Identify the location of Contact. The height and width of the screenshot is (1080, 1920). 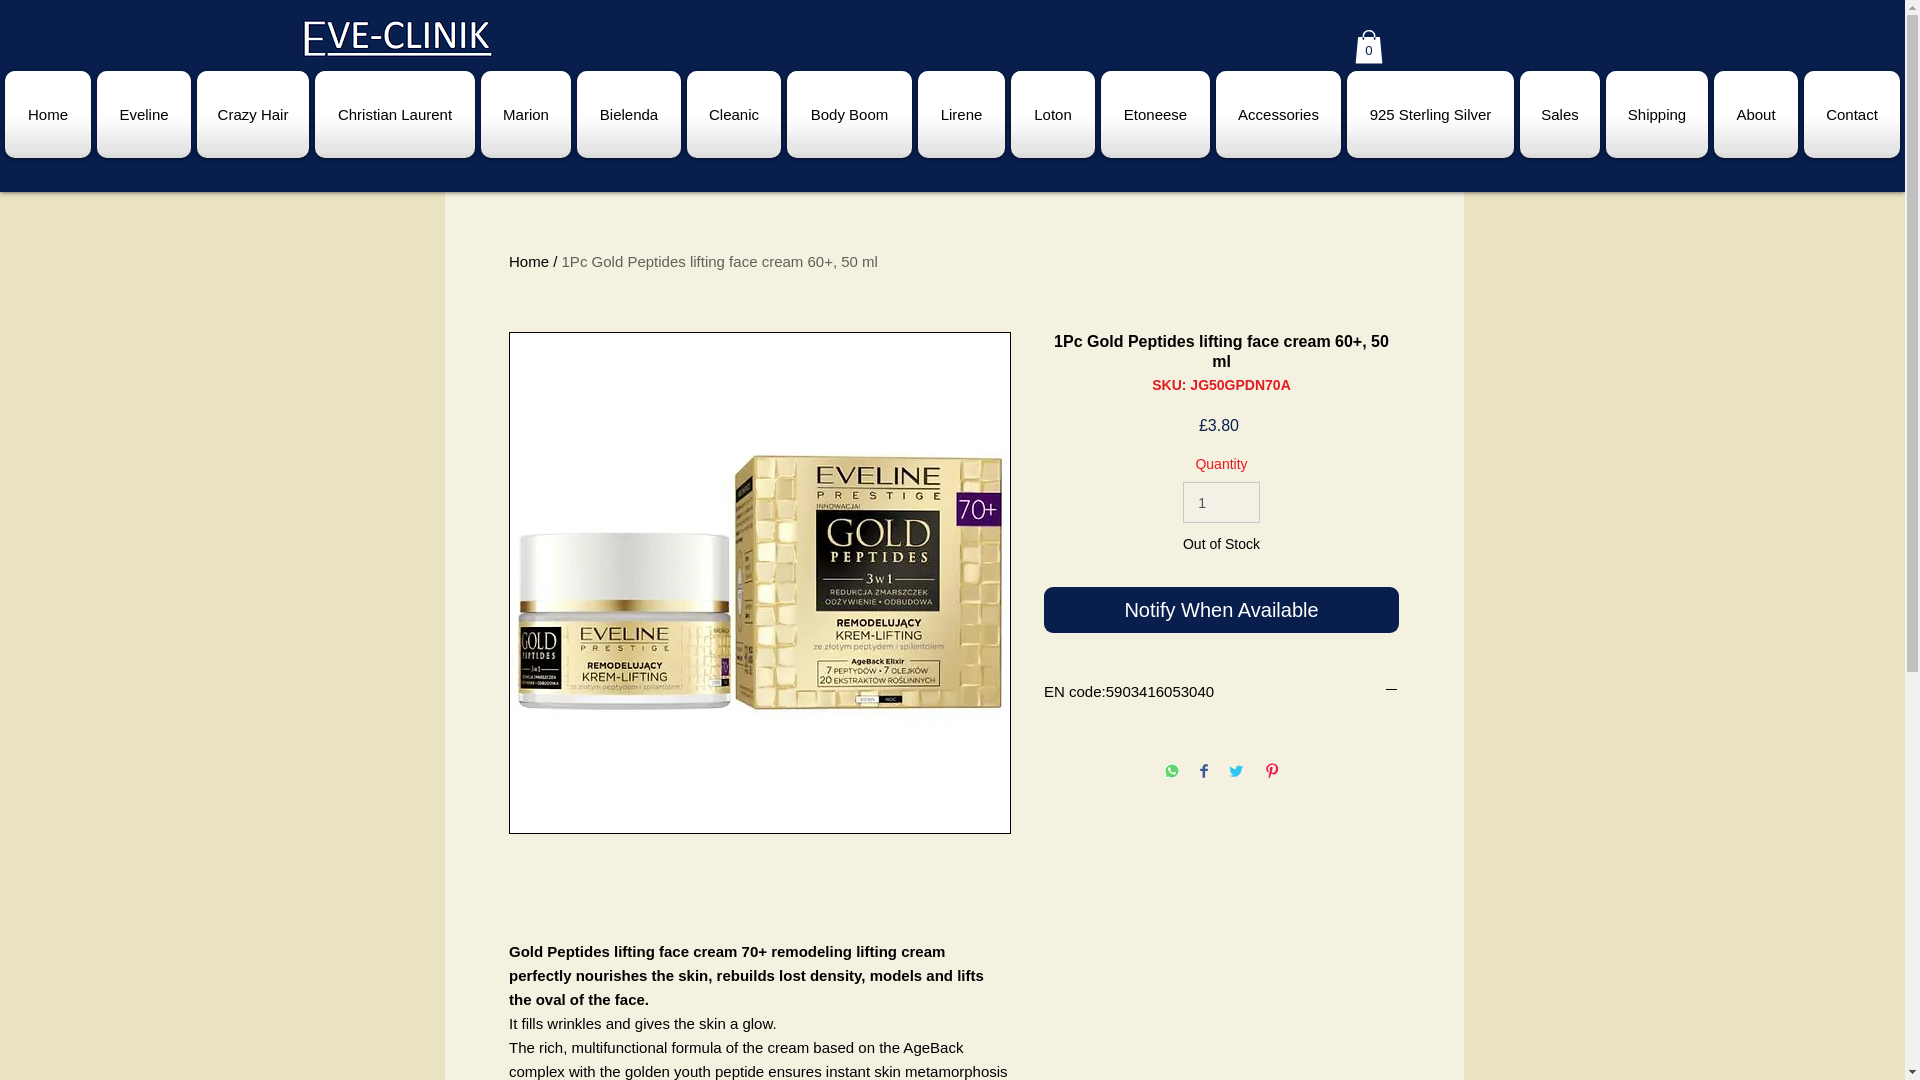
(1850, 114).